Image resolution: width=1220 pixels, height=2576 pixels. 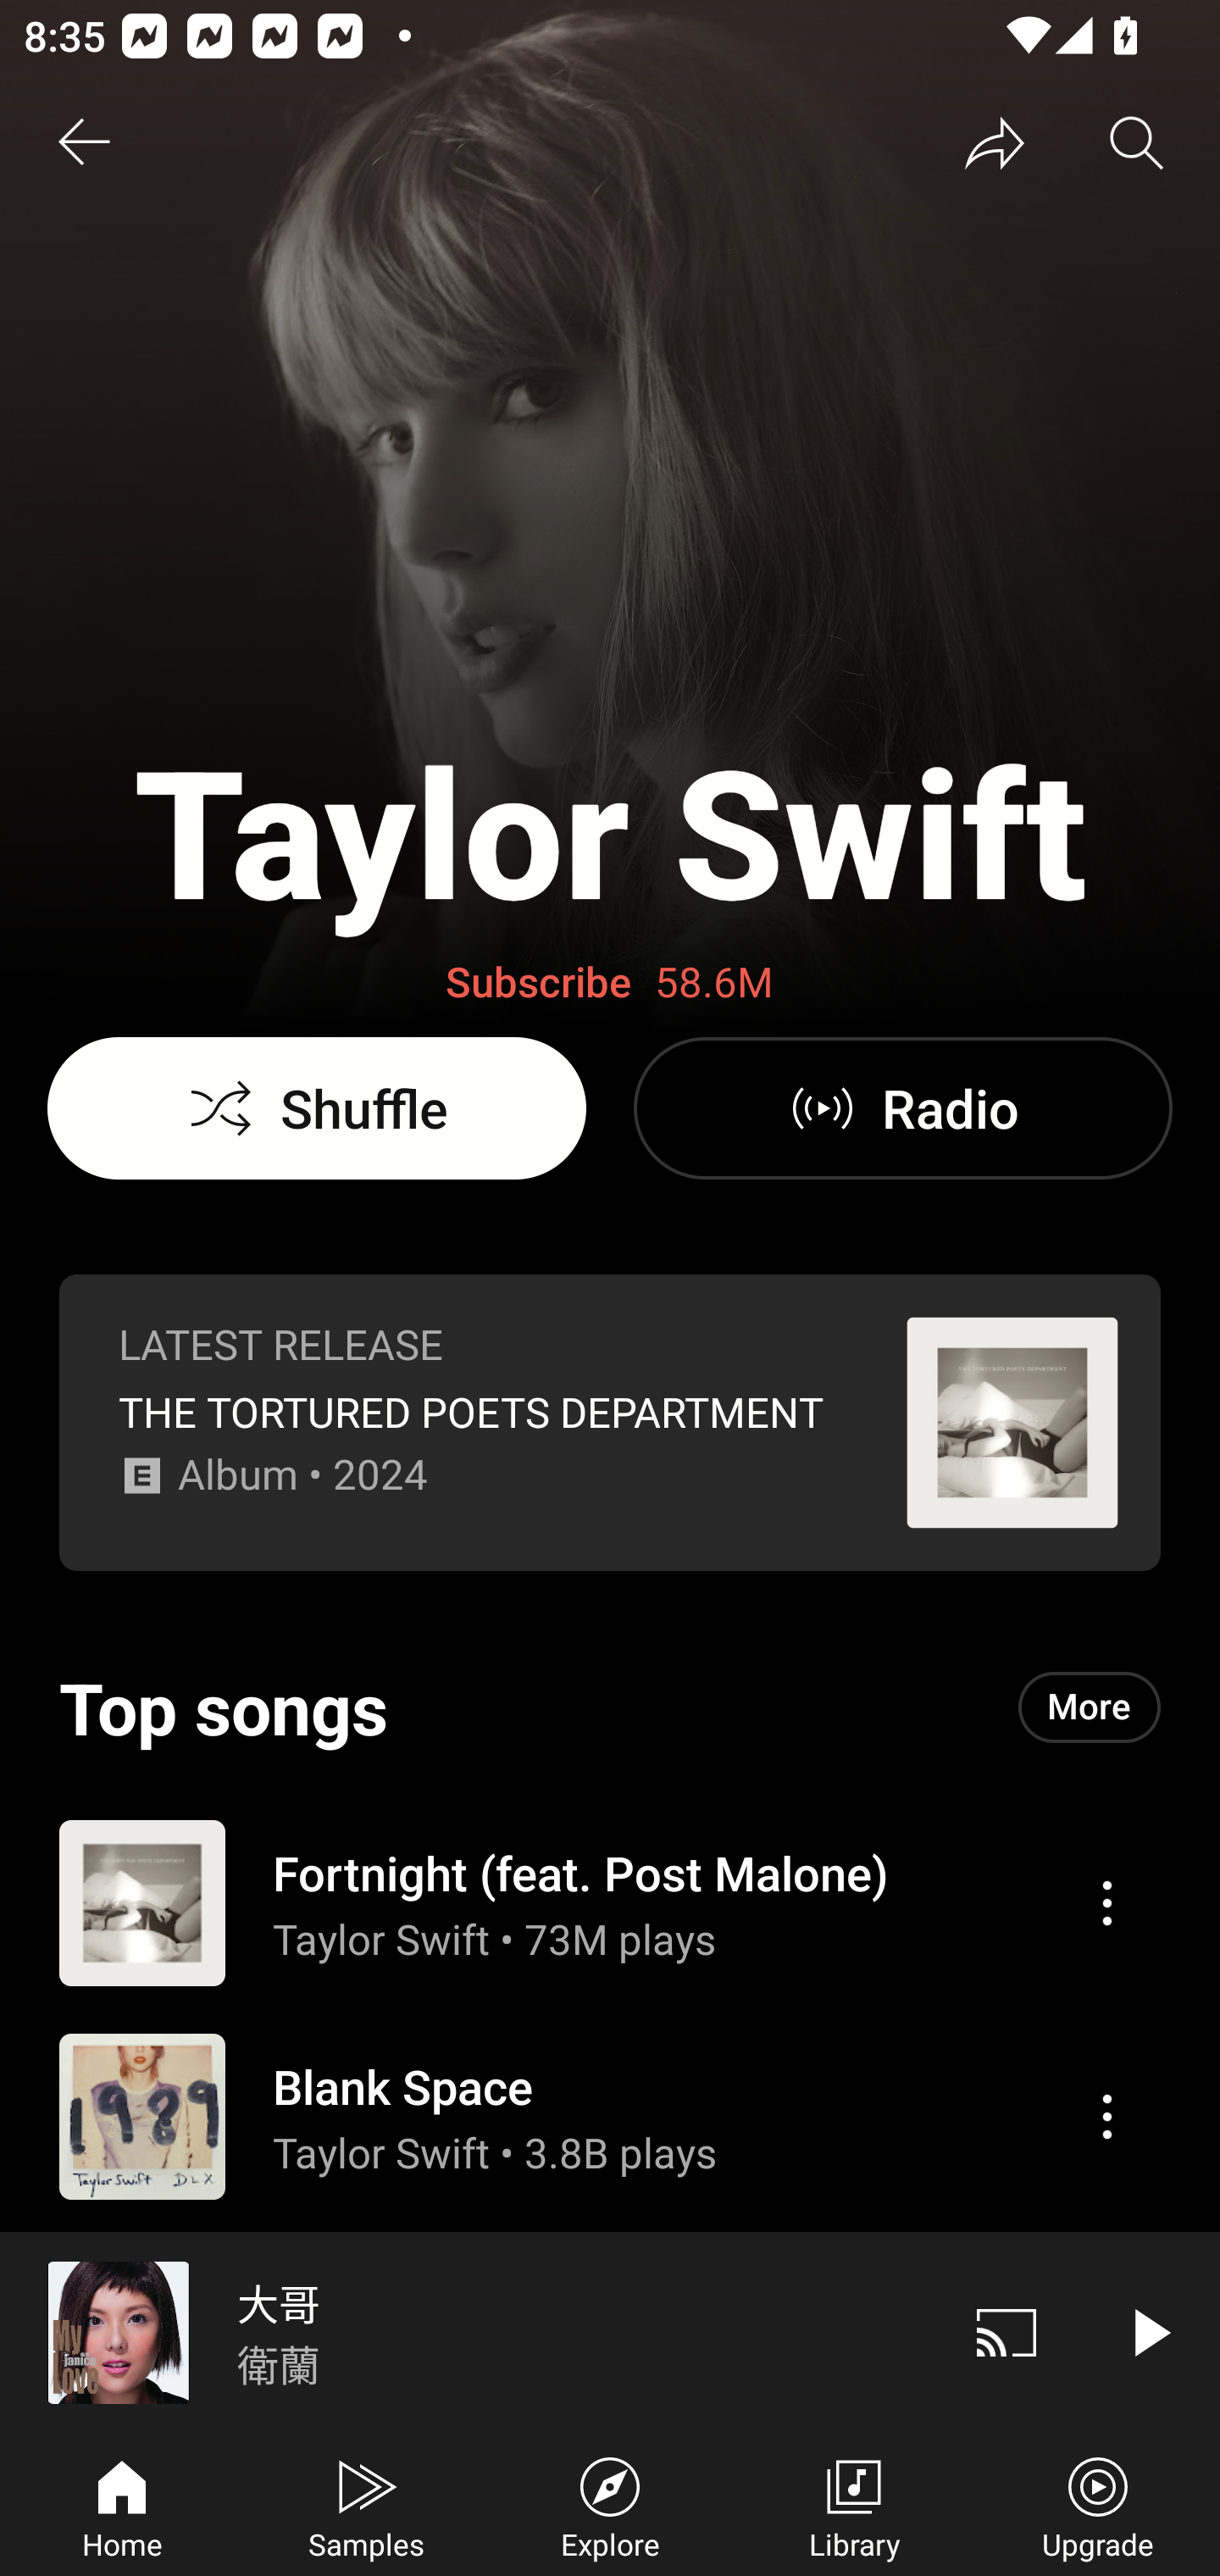 What do you see at coordinates (1149, 2332) in the screenshot?
I see `Play video` at bounding box center [1149, 2332].